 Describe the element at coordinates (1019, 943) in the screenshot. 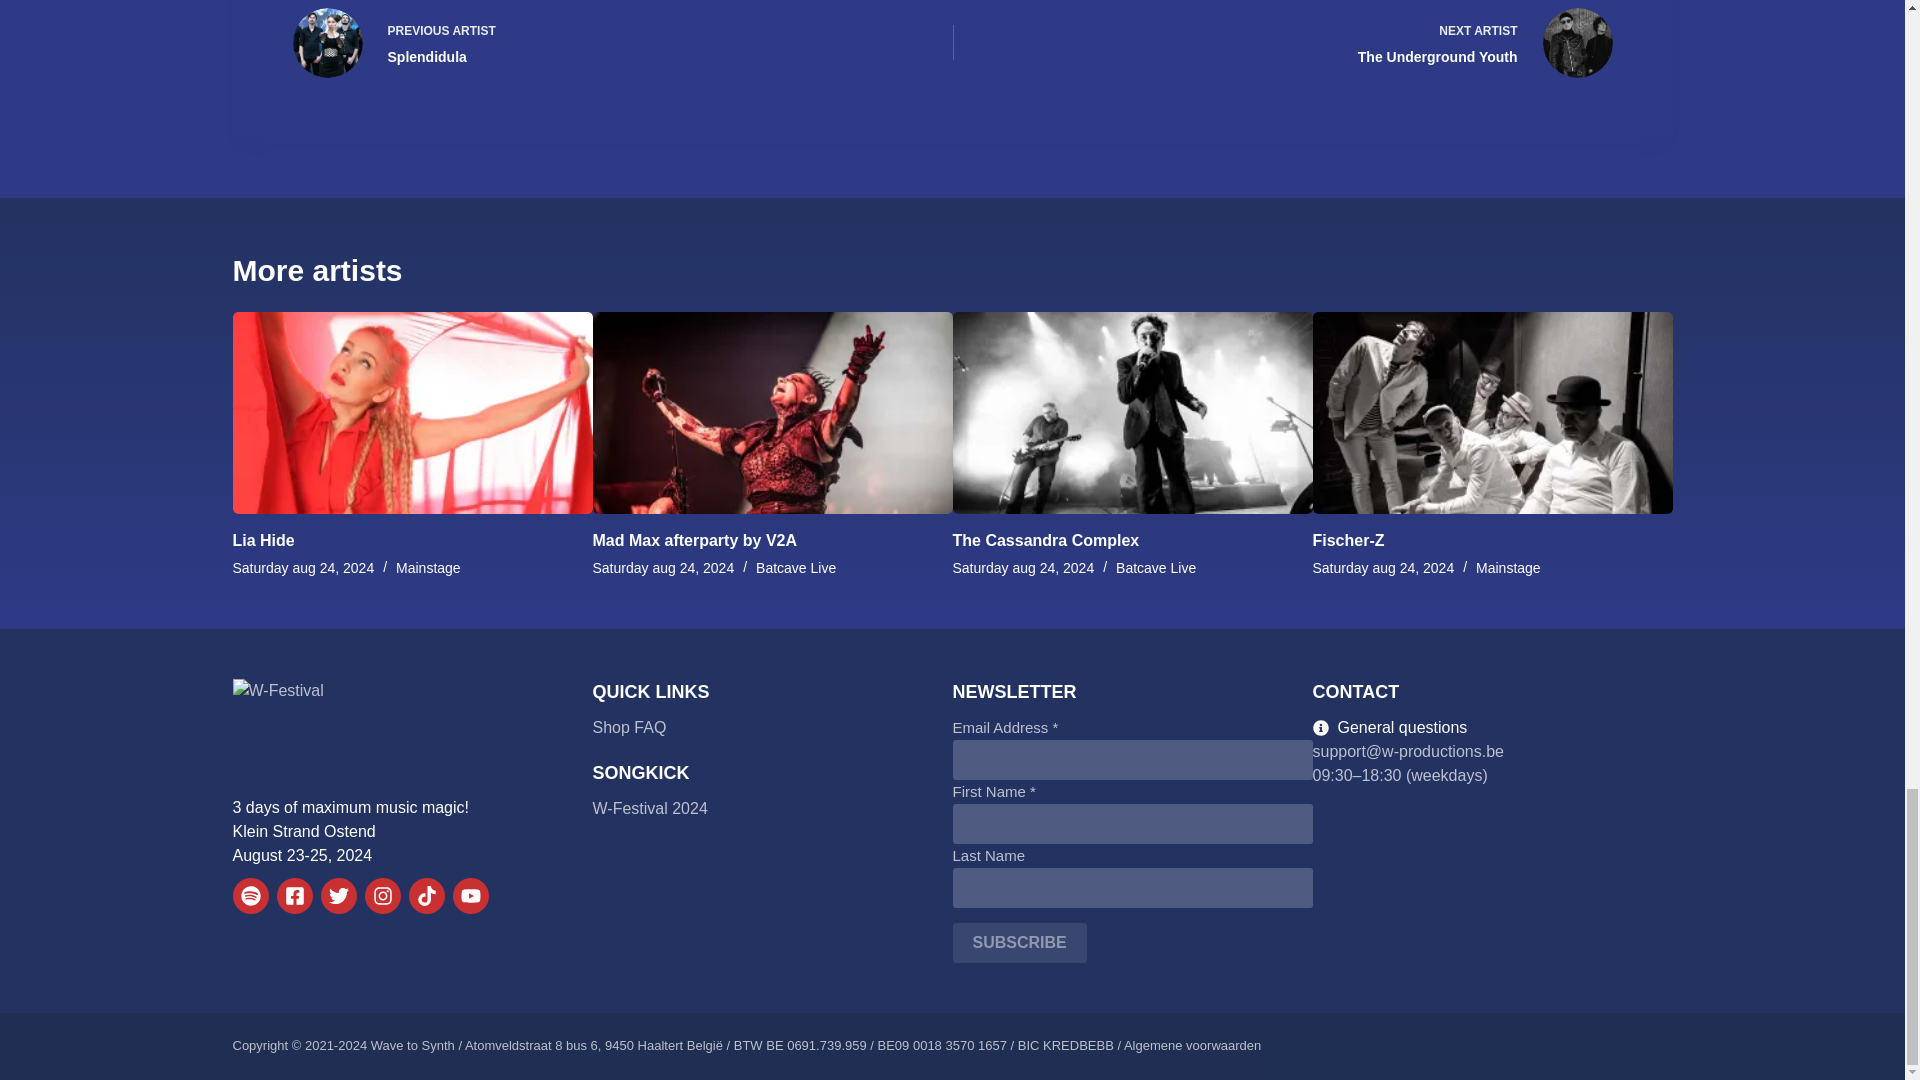

I see `Subscribe` at that location.